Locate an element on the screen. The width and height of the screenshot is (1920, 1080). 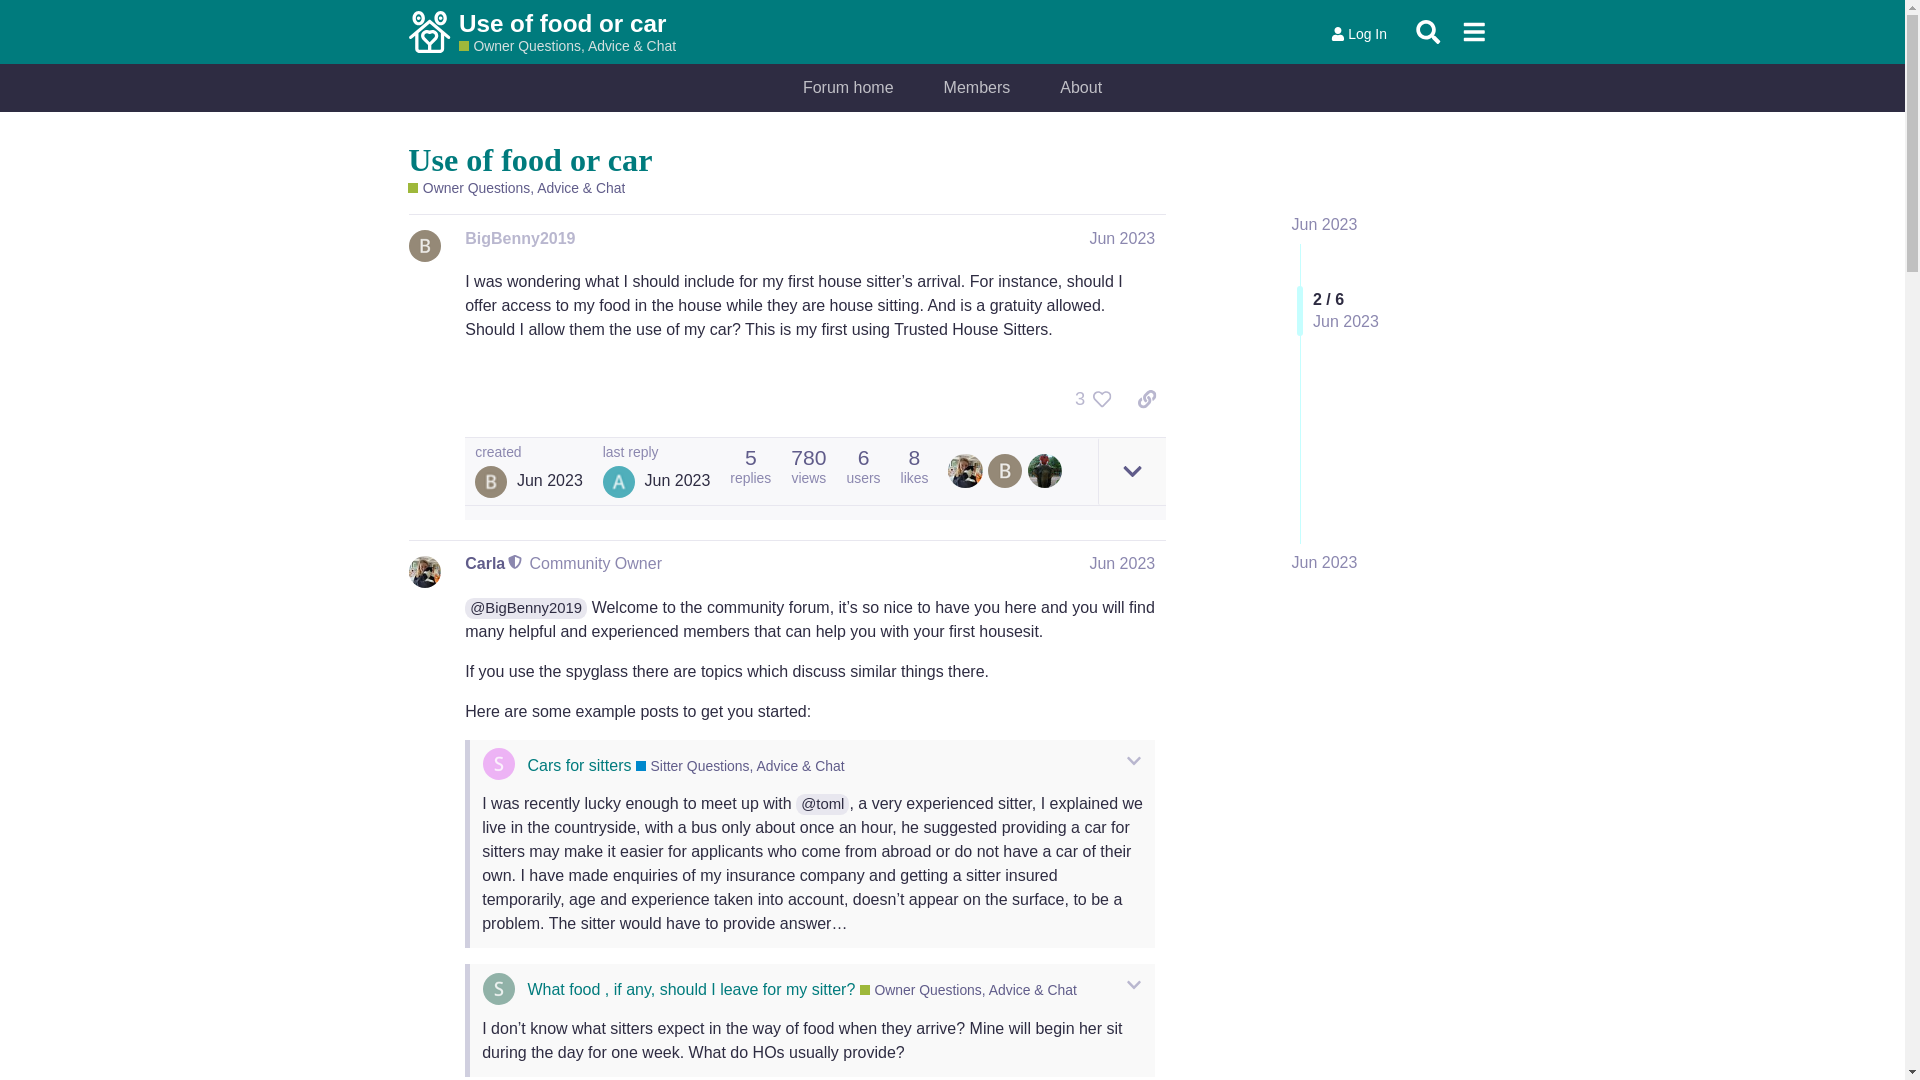
What food , if any, should I leave for my sitter? is located at coordinates (690, 988).